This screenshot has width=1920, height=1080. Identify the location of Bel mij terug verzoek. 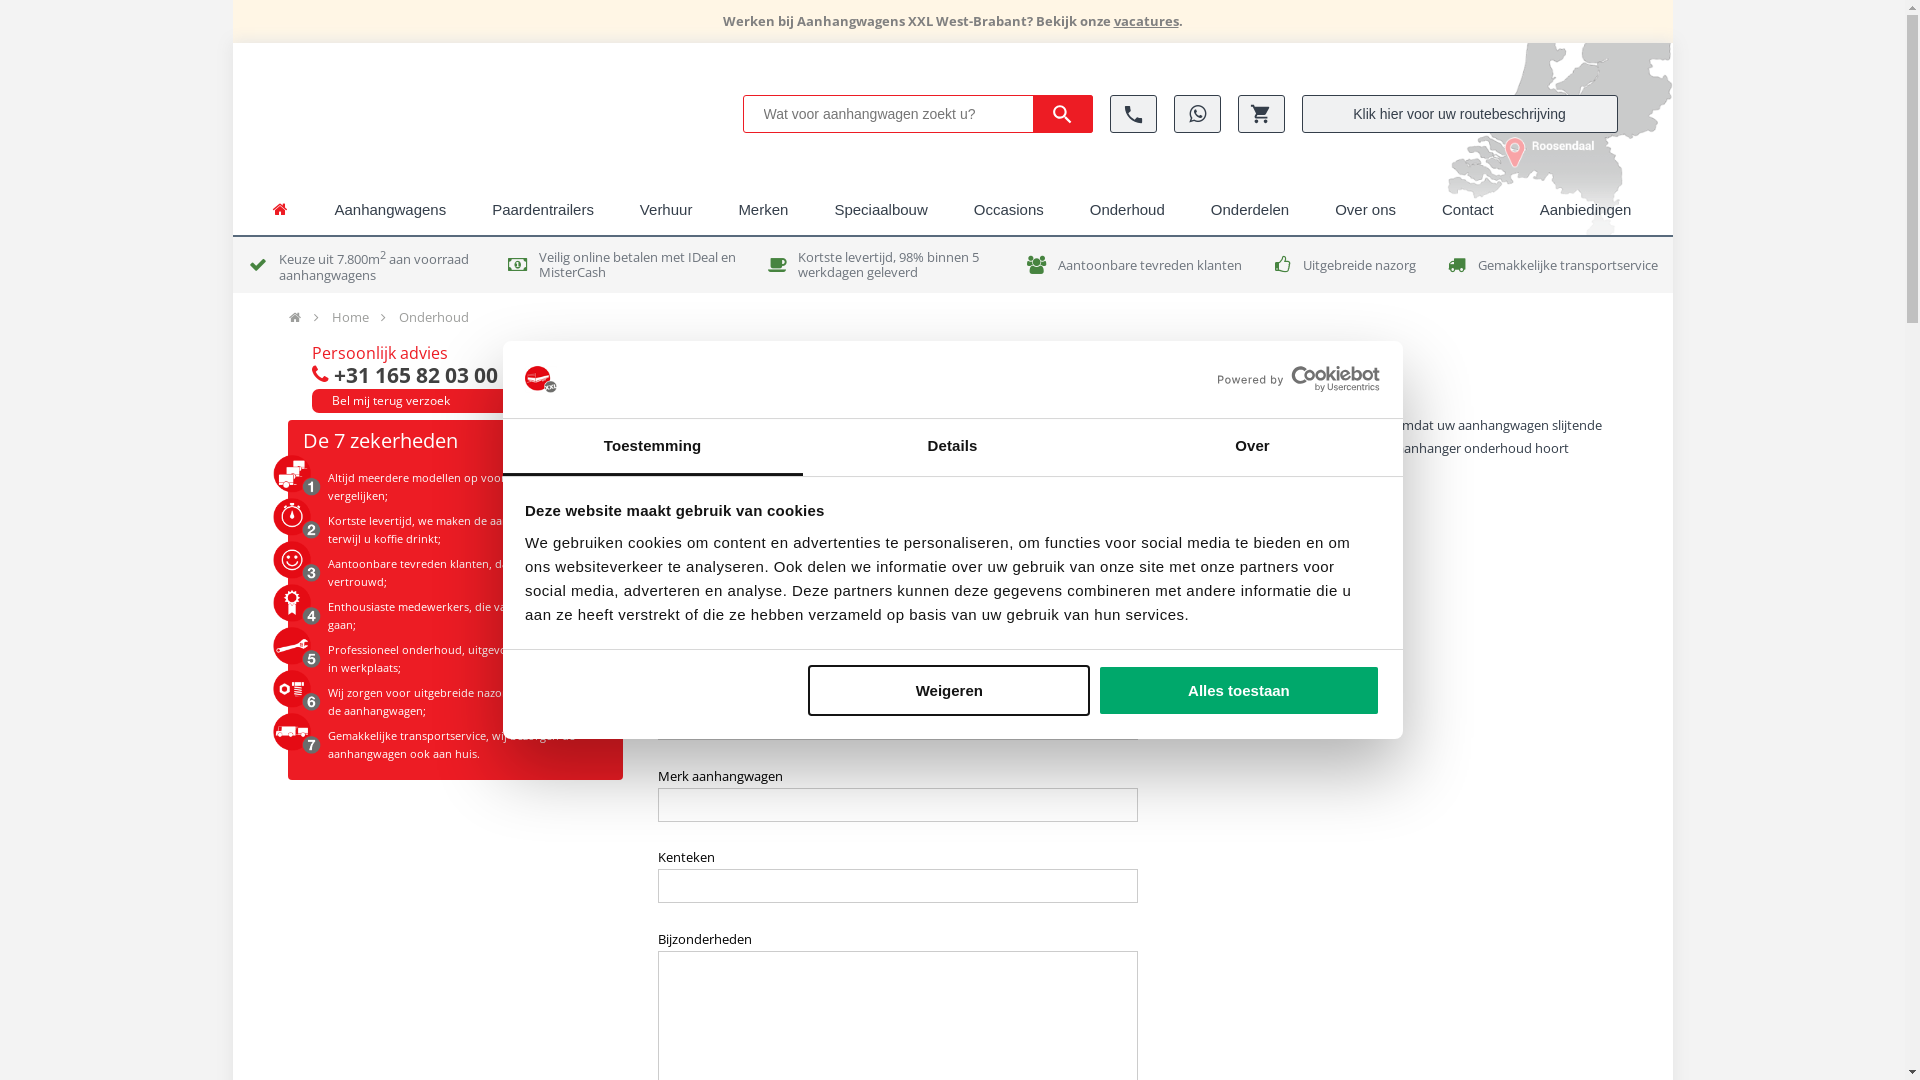
(436, 401).